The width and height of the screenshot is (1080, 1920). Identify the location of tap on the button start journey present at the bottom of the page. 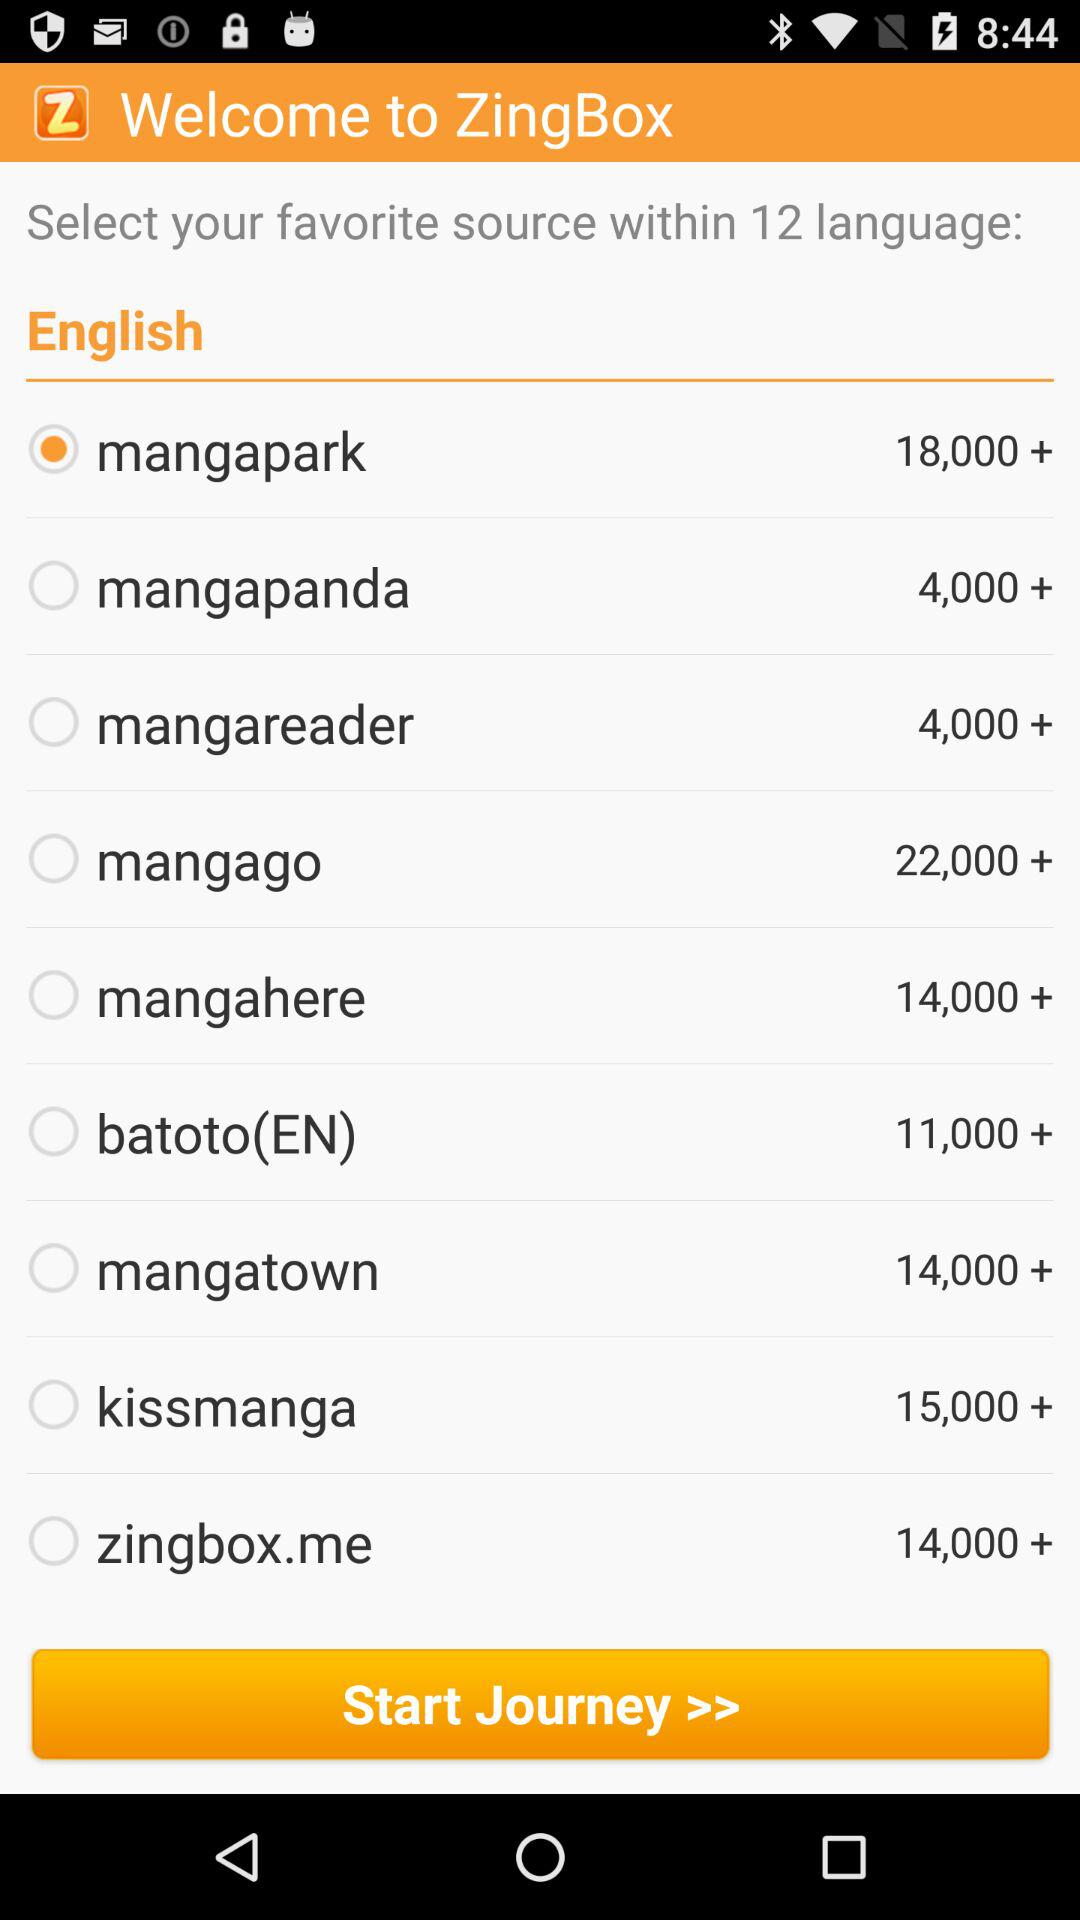
(540, 1708).